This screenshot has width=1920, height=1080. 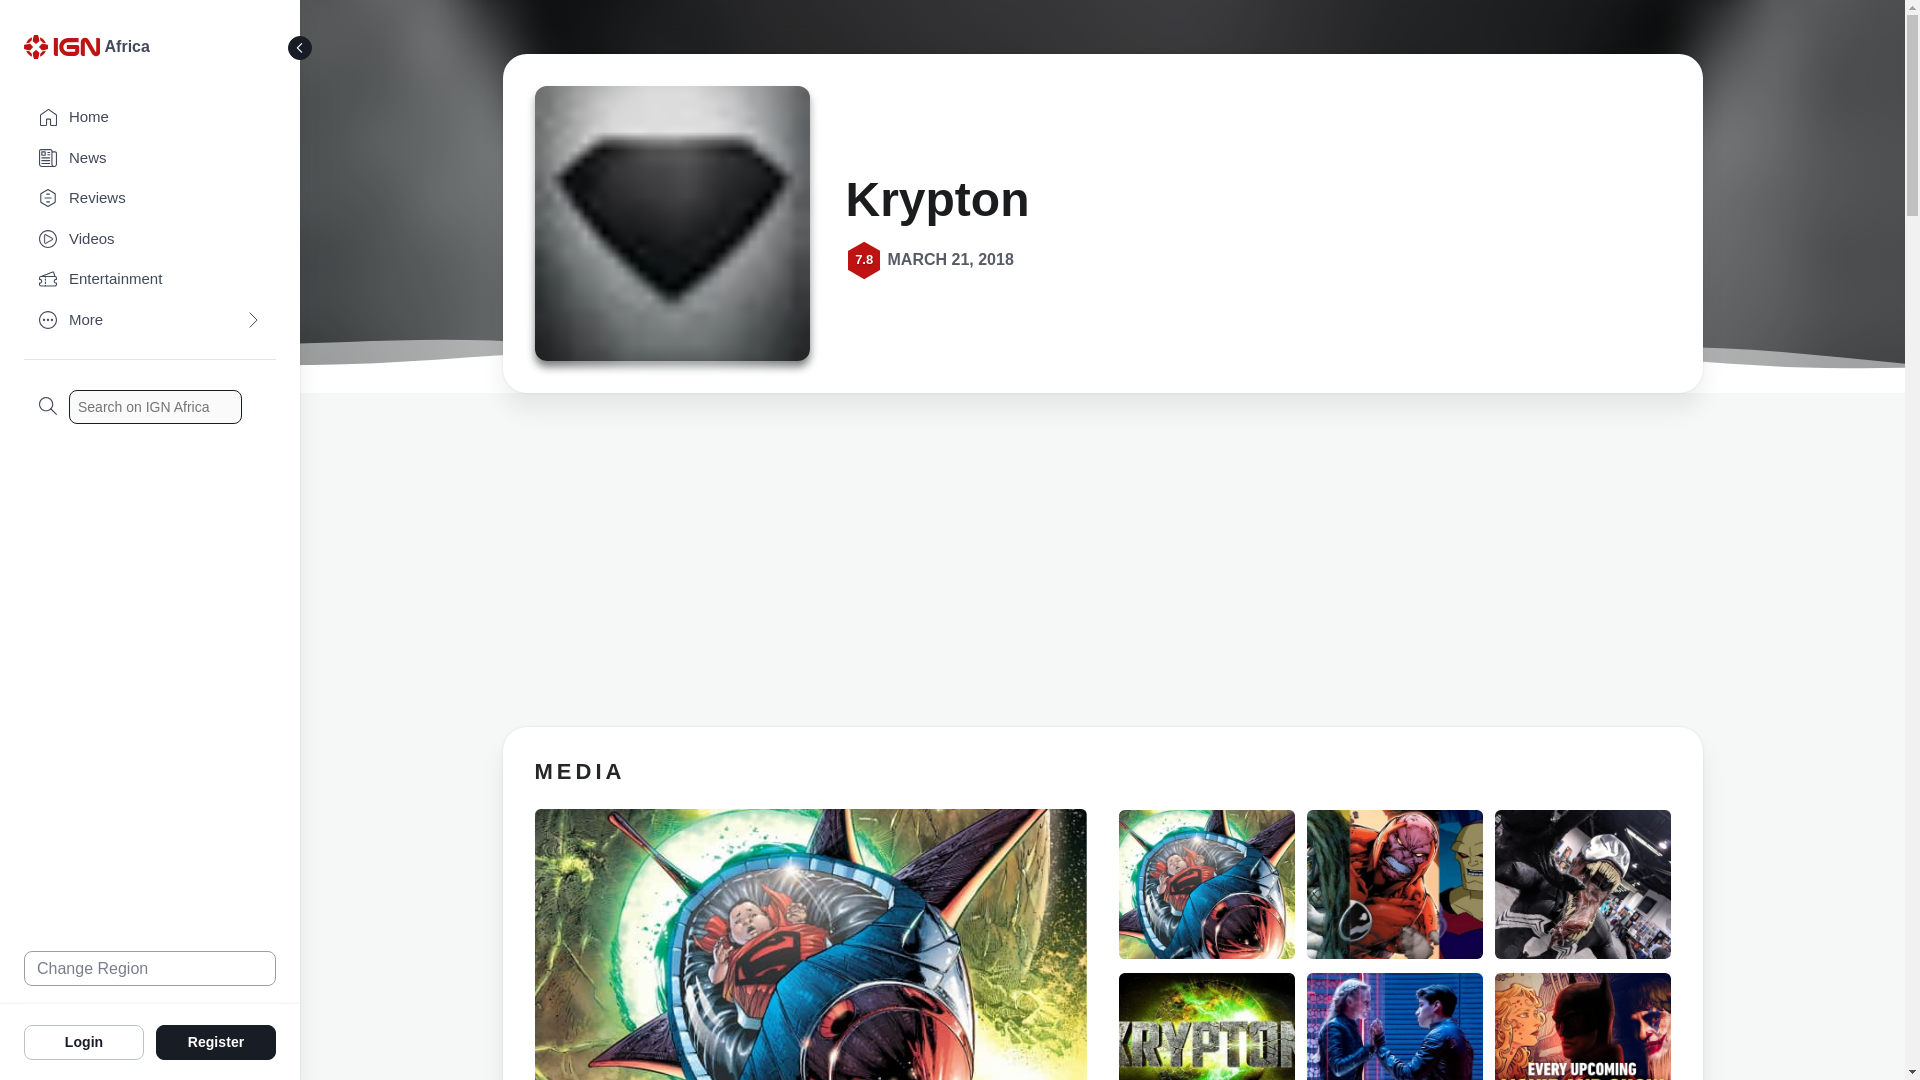 I want to click on Home, so click(x=150, y=118).